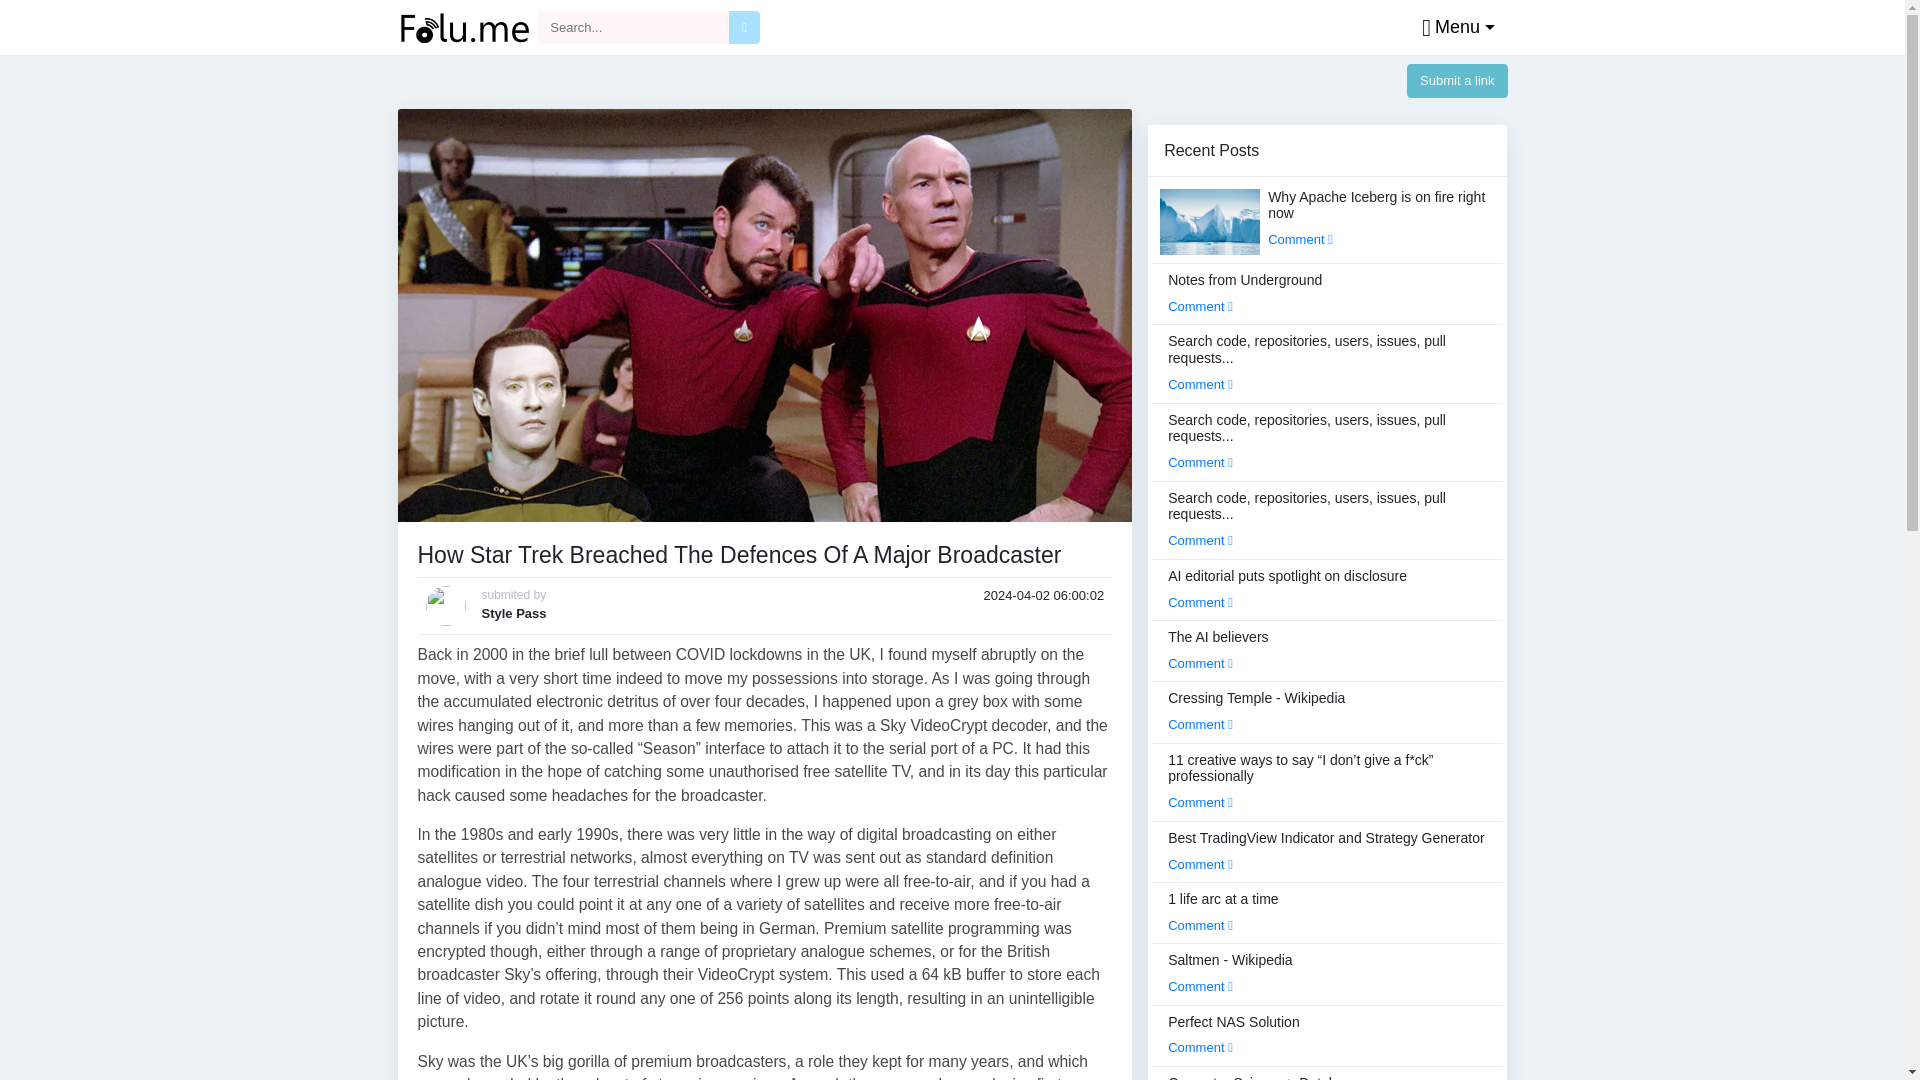 This screenshot has height=1080, width=1920. Describe the element at coordinates (1457, 80) in the screenshot. I see `Submit a link` at that location.